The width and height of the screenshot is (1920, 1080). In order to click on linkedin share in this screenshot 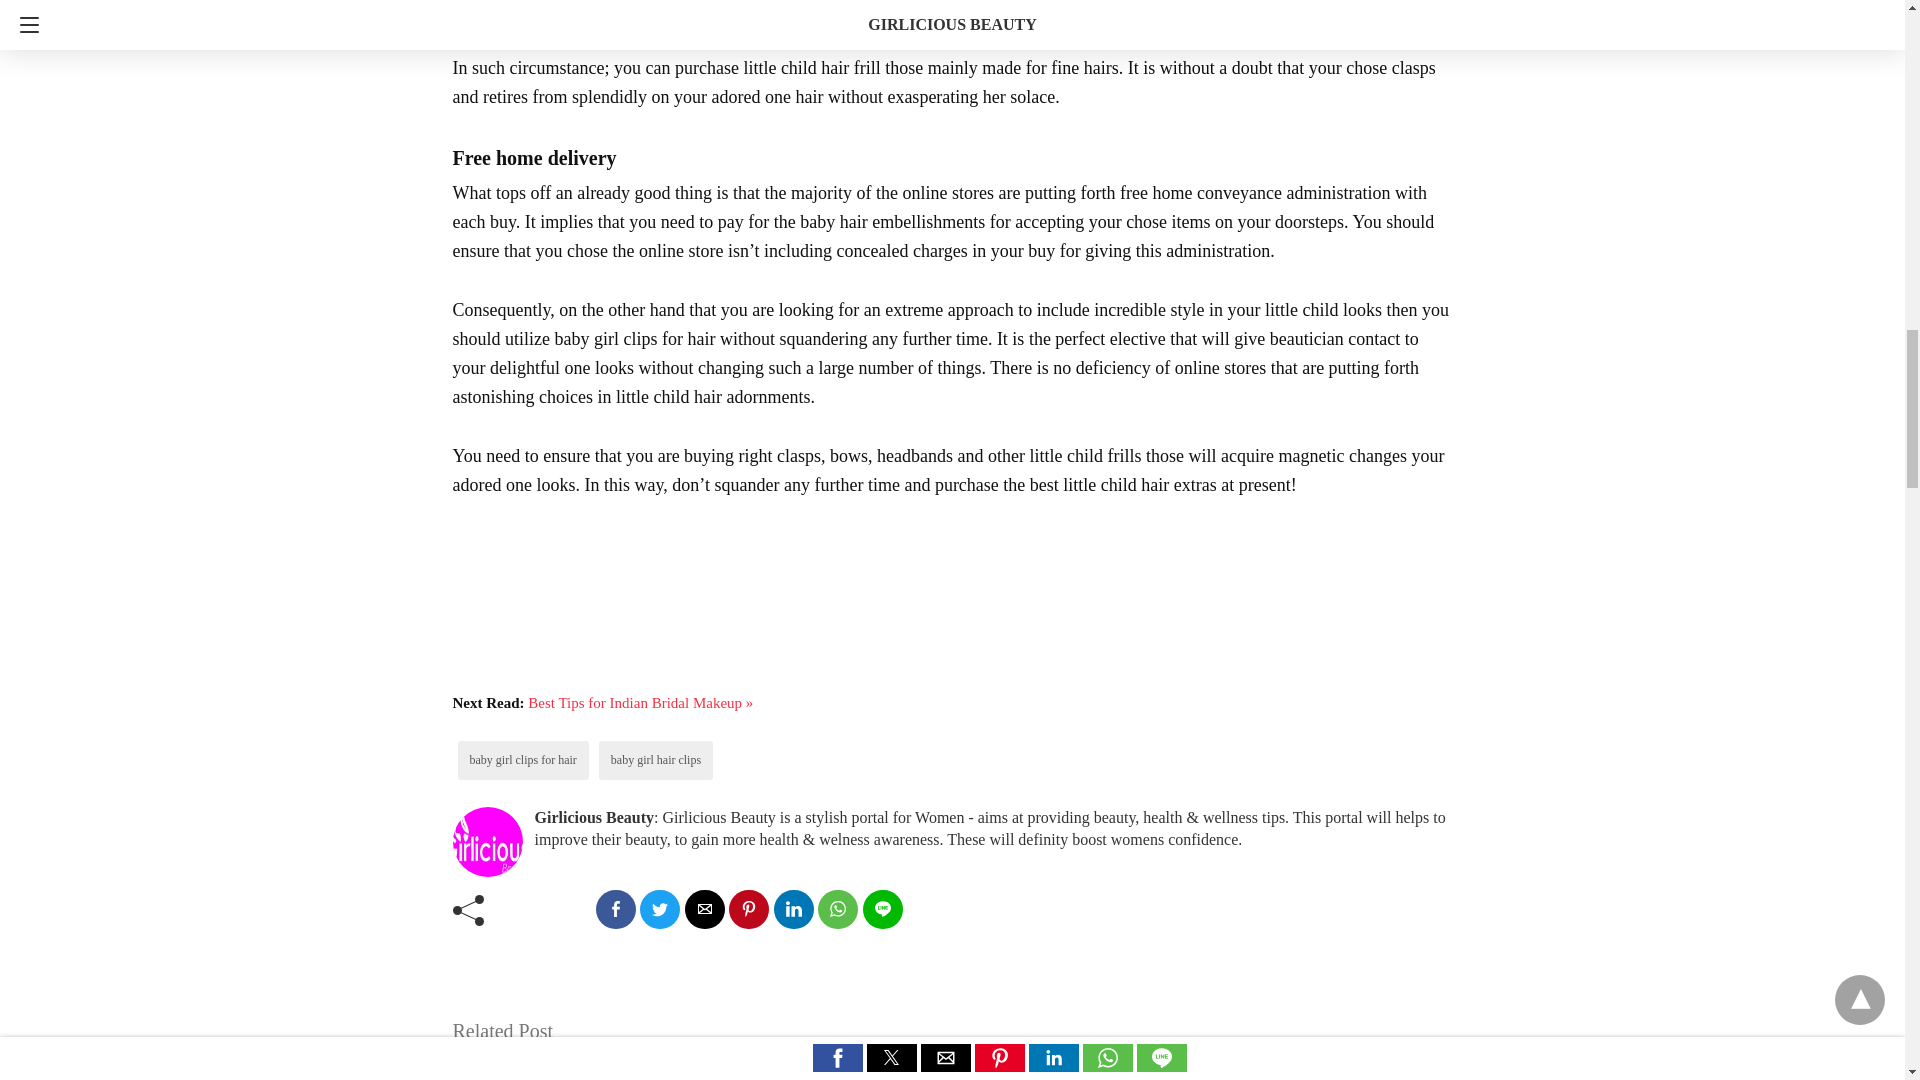, I will do `click(794, 908)`.